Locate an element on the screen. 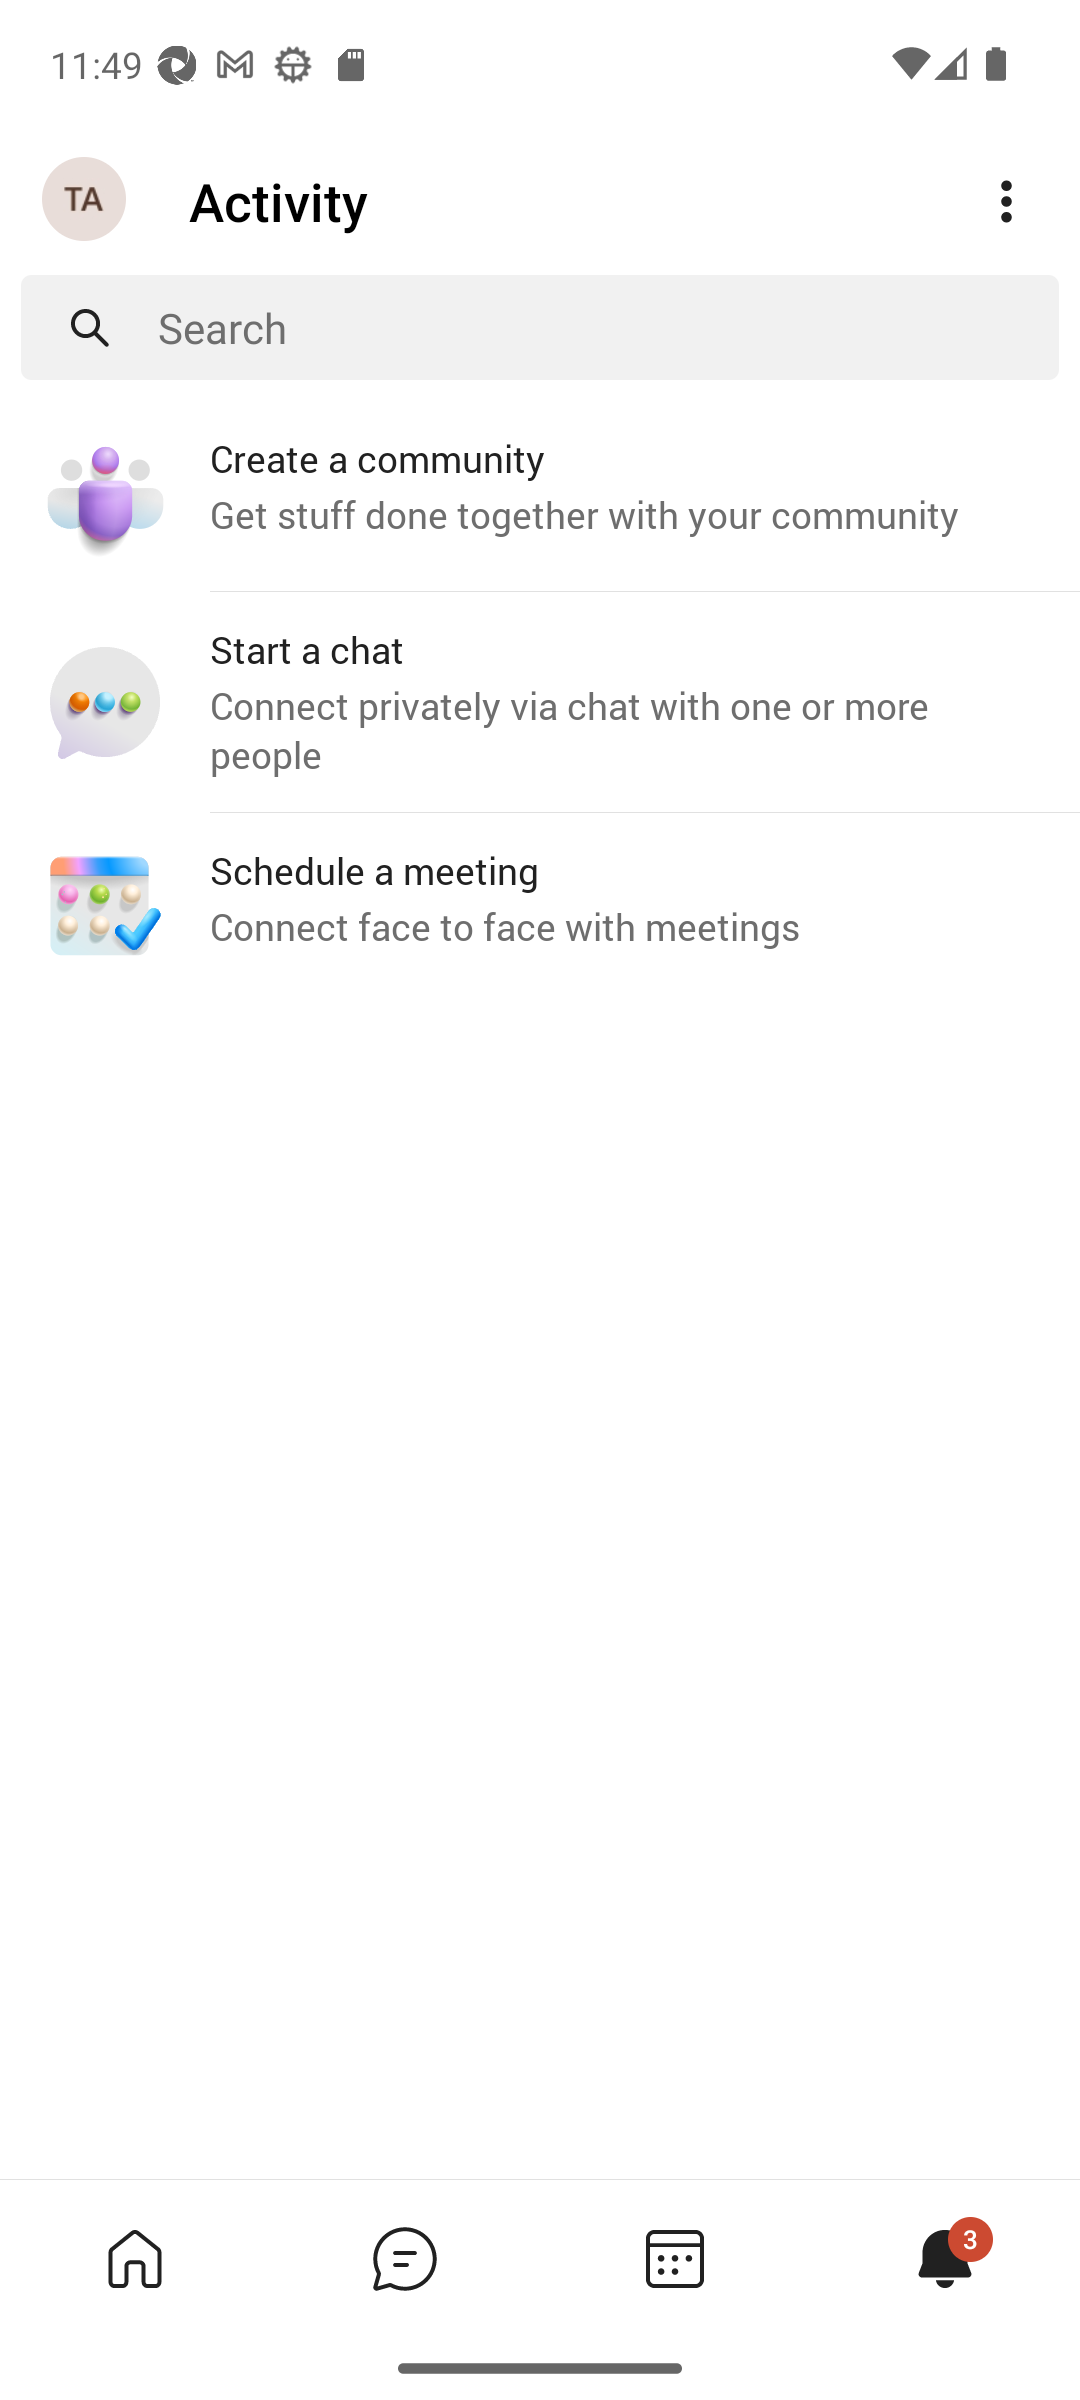  Search is located at coordinates (608, 328).